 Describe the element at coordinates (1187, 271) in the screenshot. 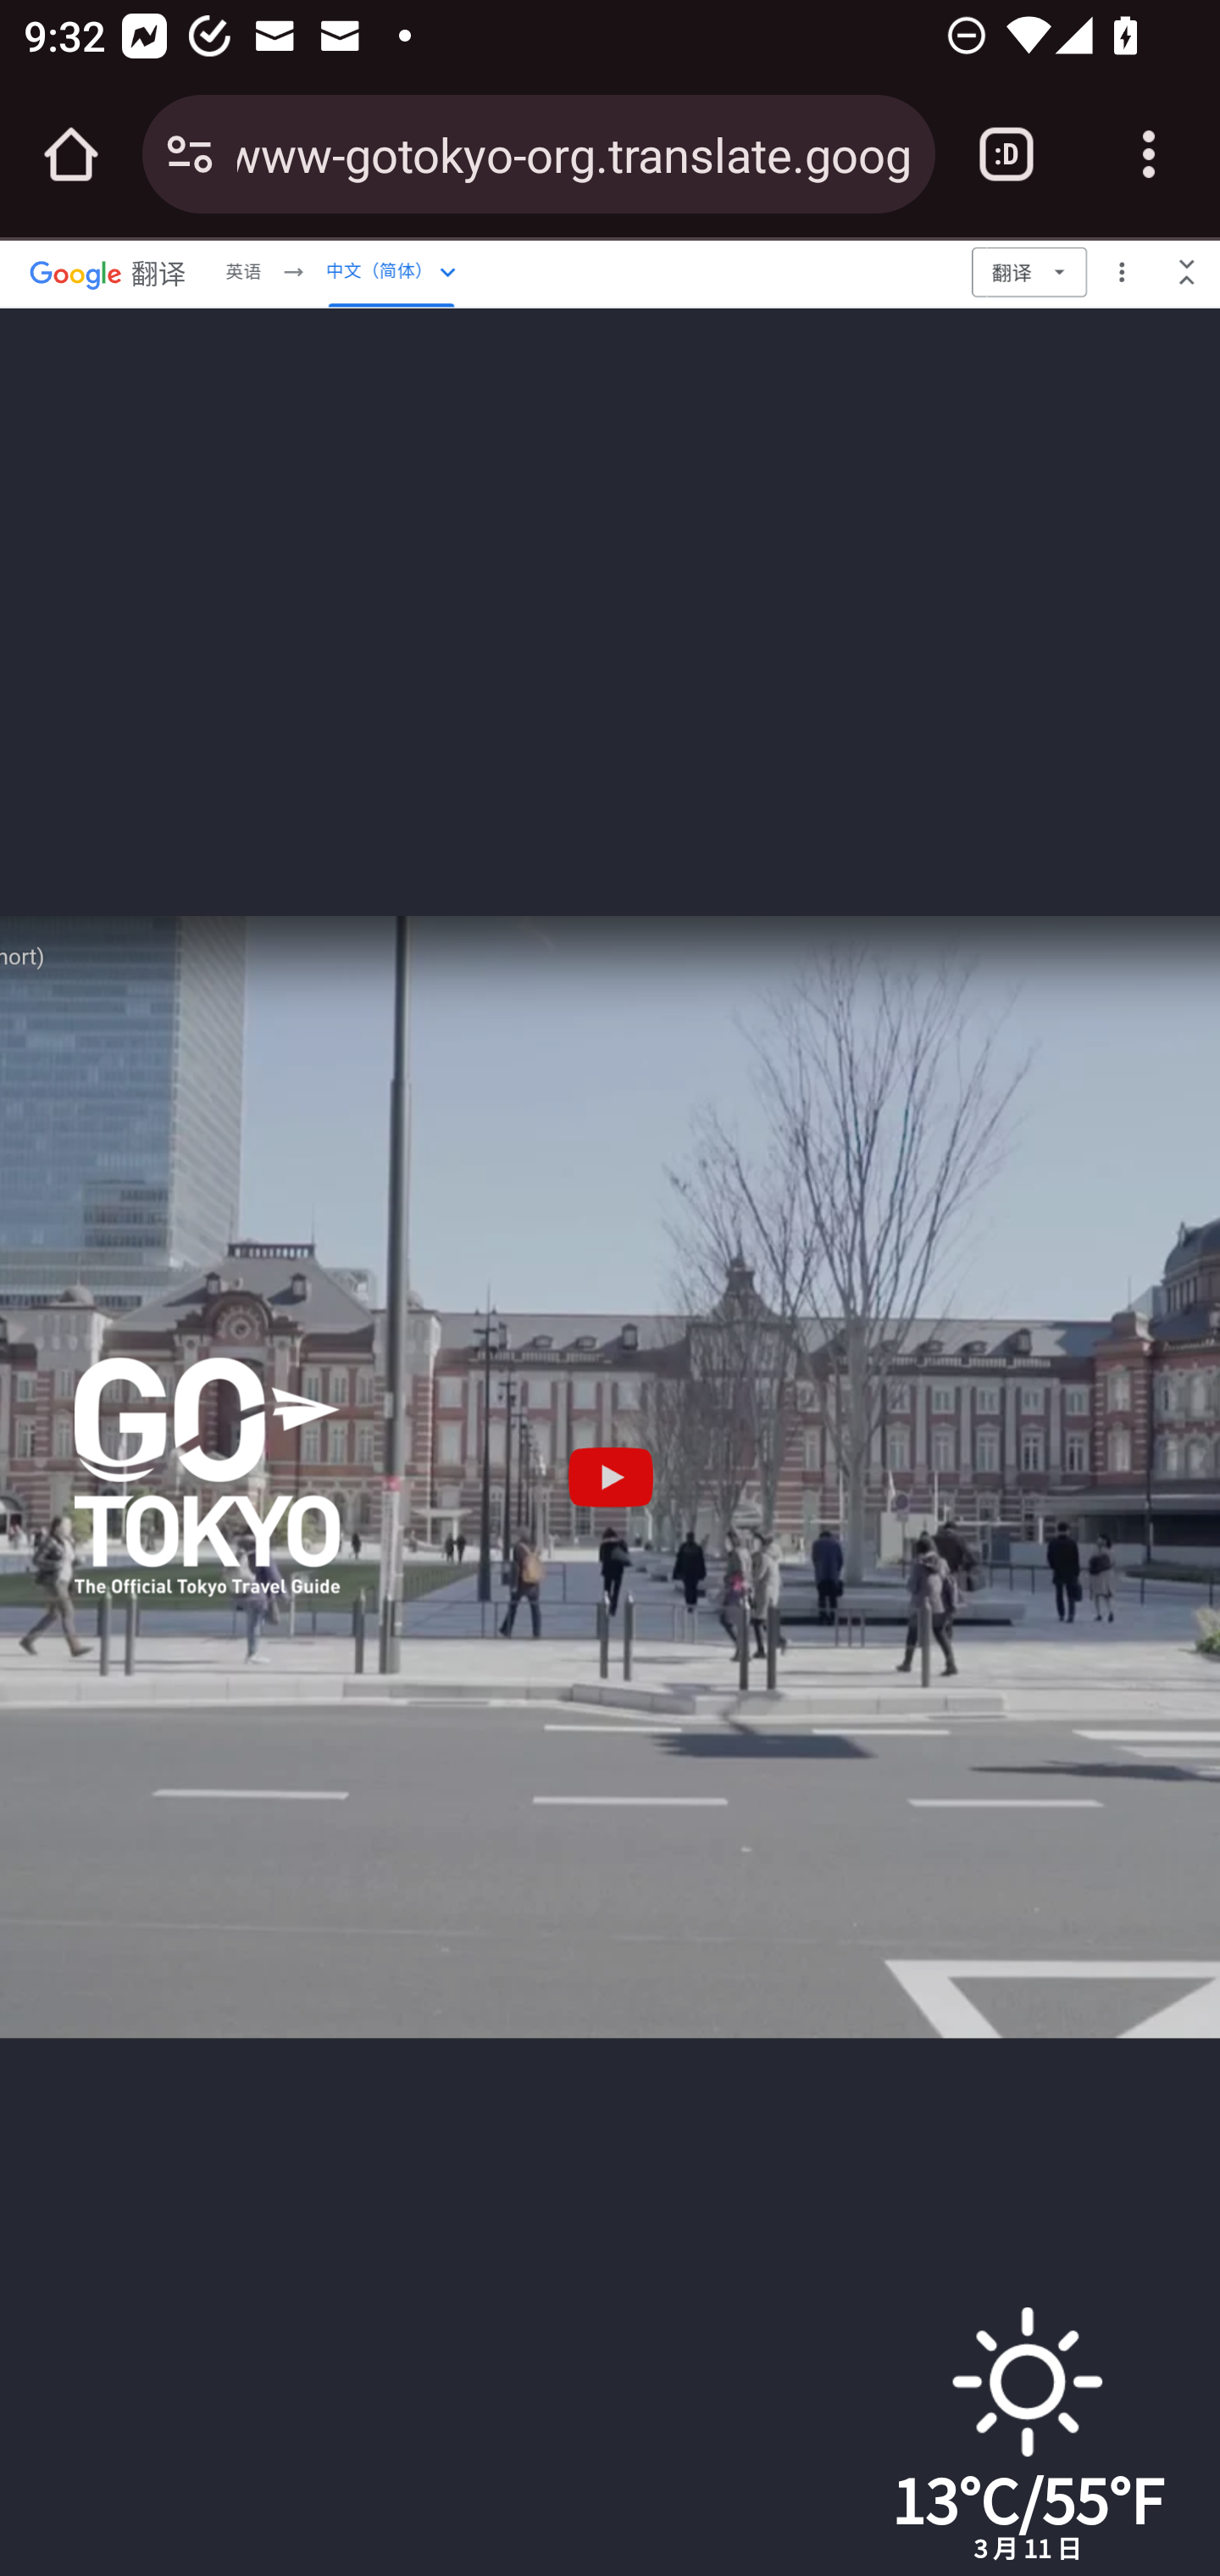

I see `收起谷歌翻译导航栏` at that location.